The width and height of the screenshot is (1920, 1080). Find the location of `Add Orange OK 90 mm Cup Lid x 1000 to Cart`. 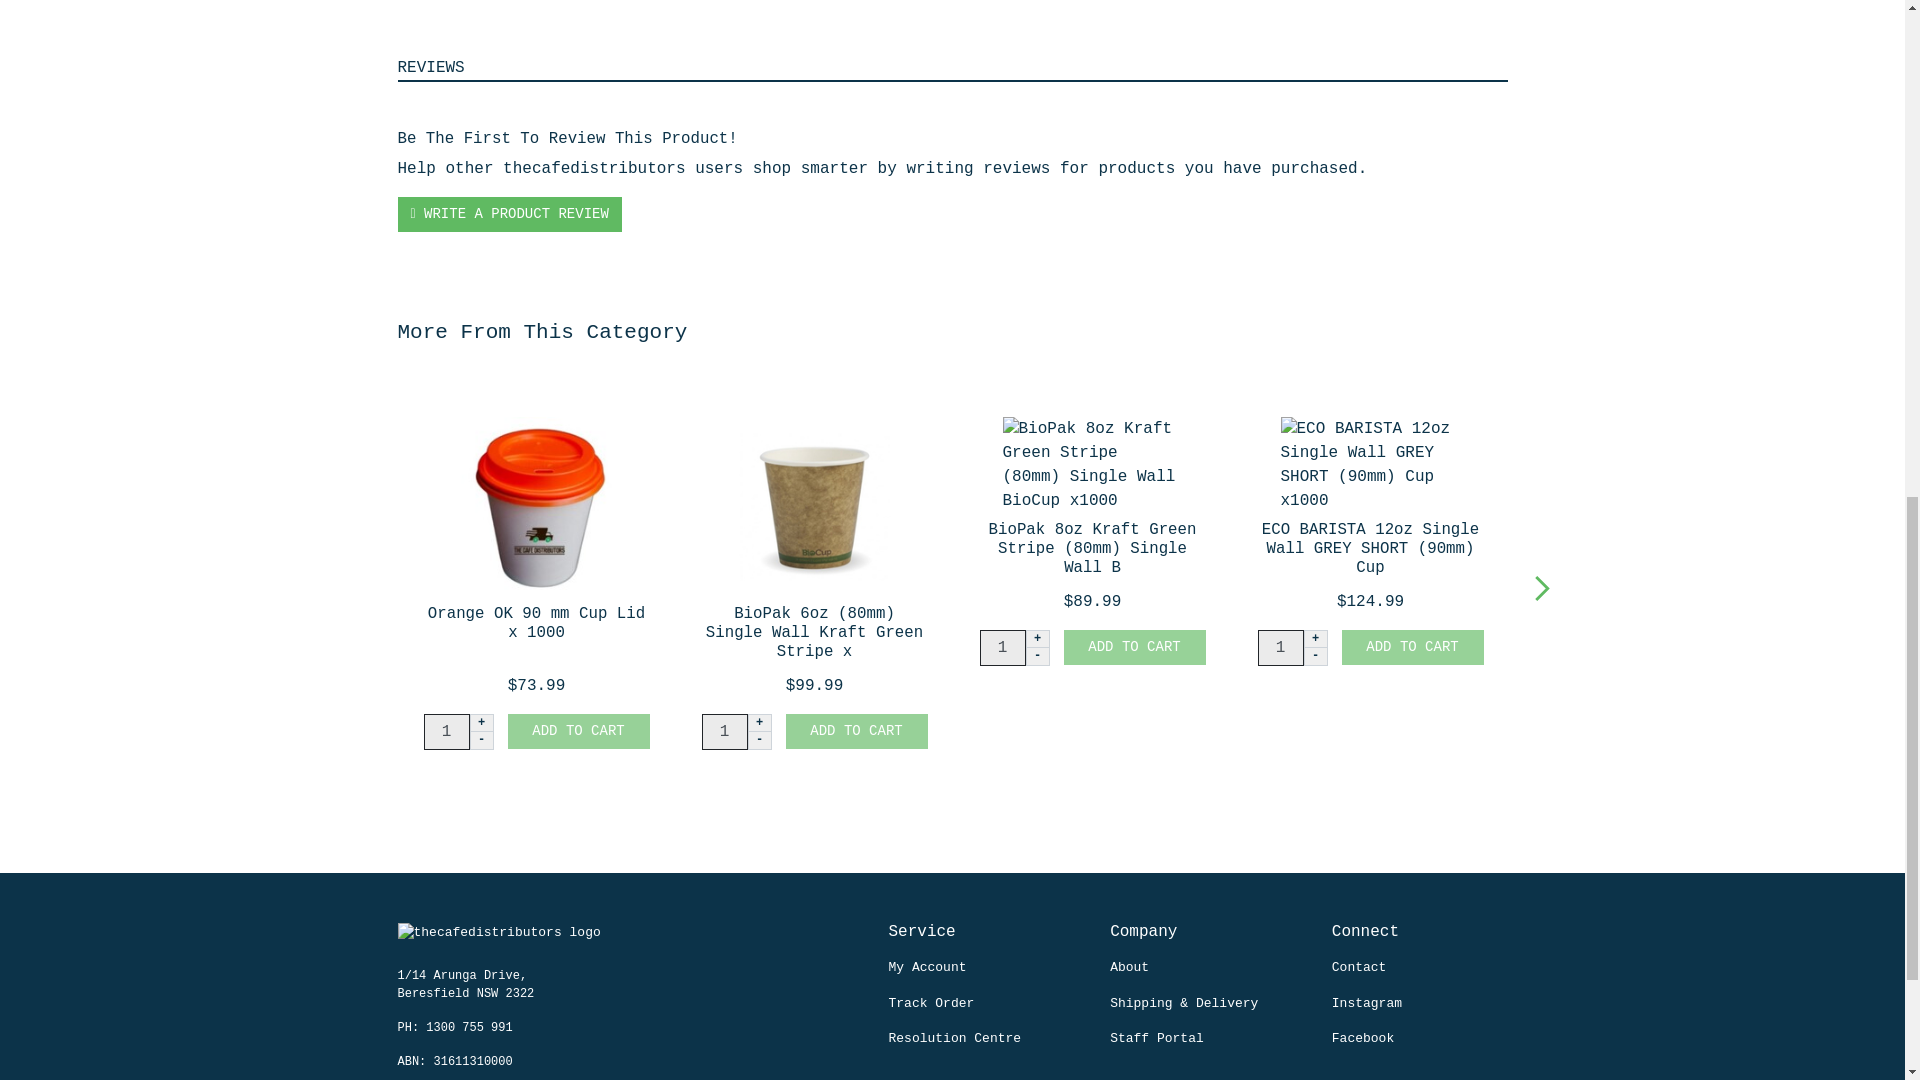

Add Orange OK 90 mm Cup Lid x 1000 to Cart is located at coordinates (579, 731).